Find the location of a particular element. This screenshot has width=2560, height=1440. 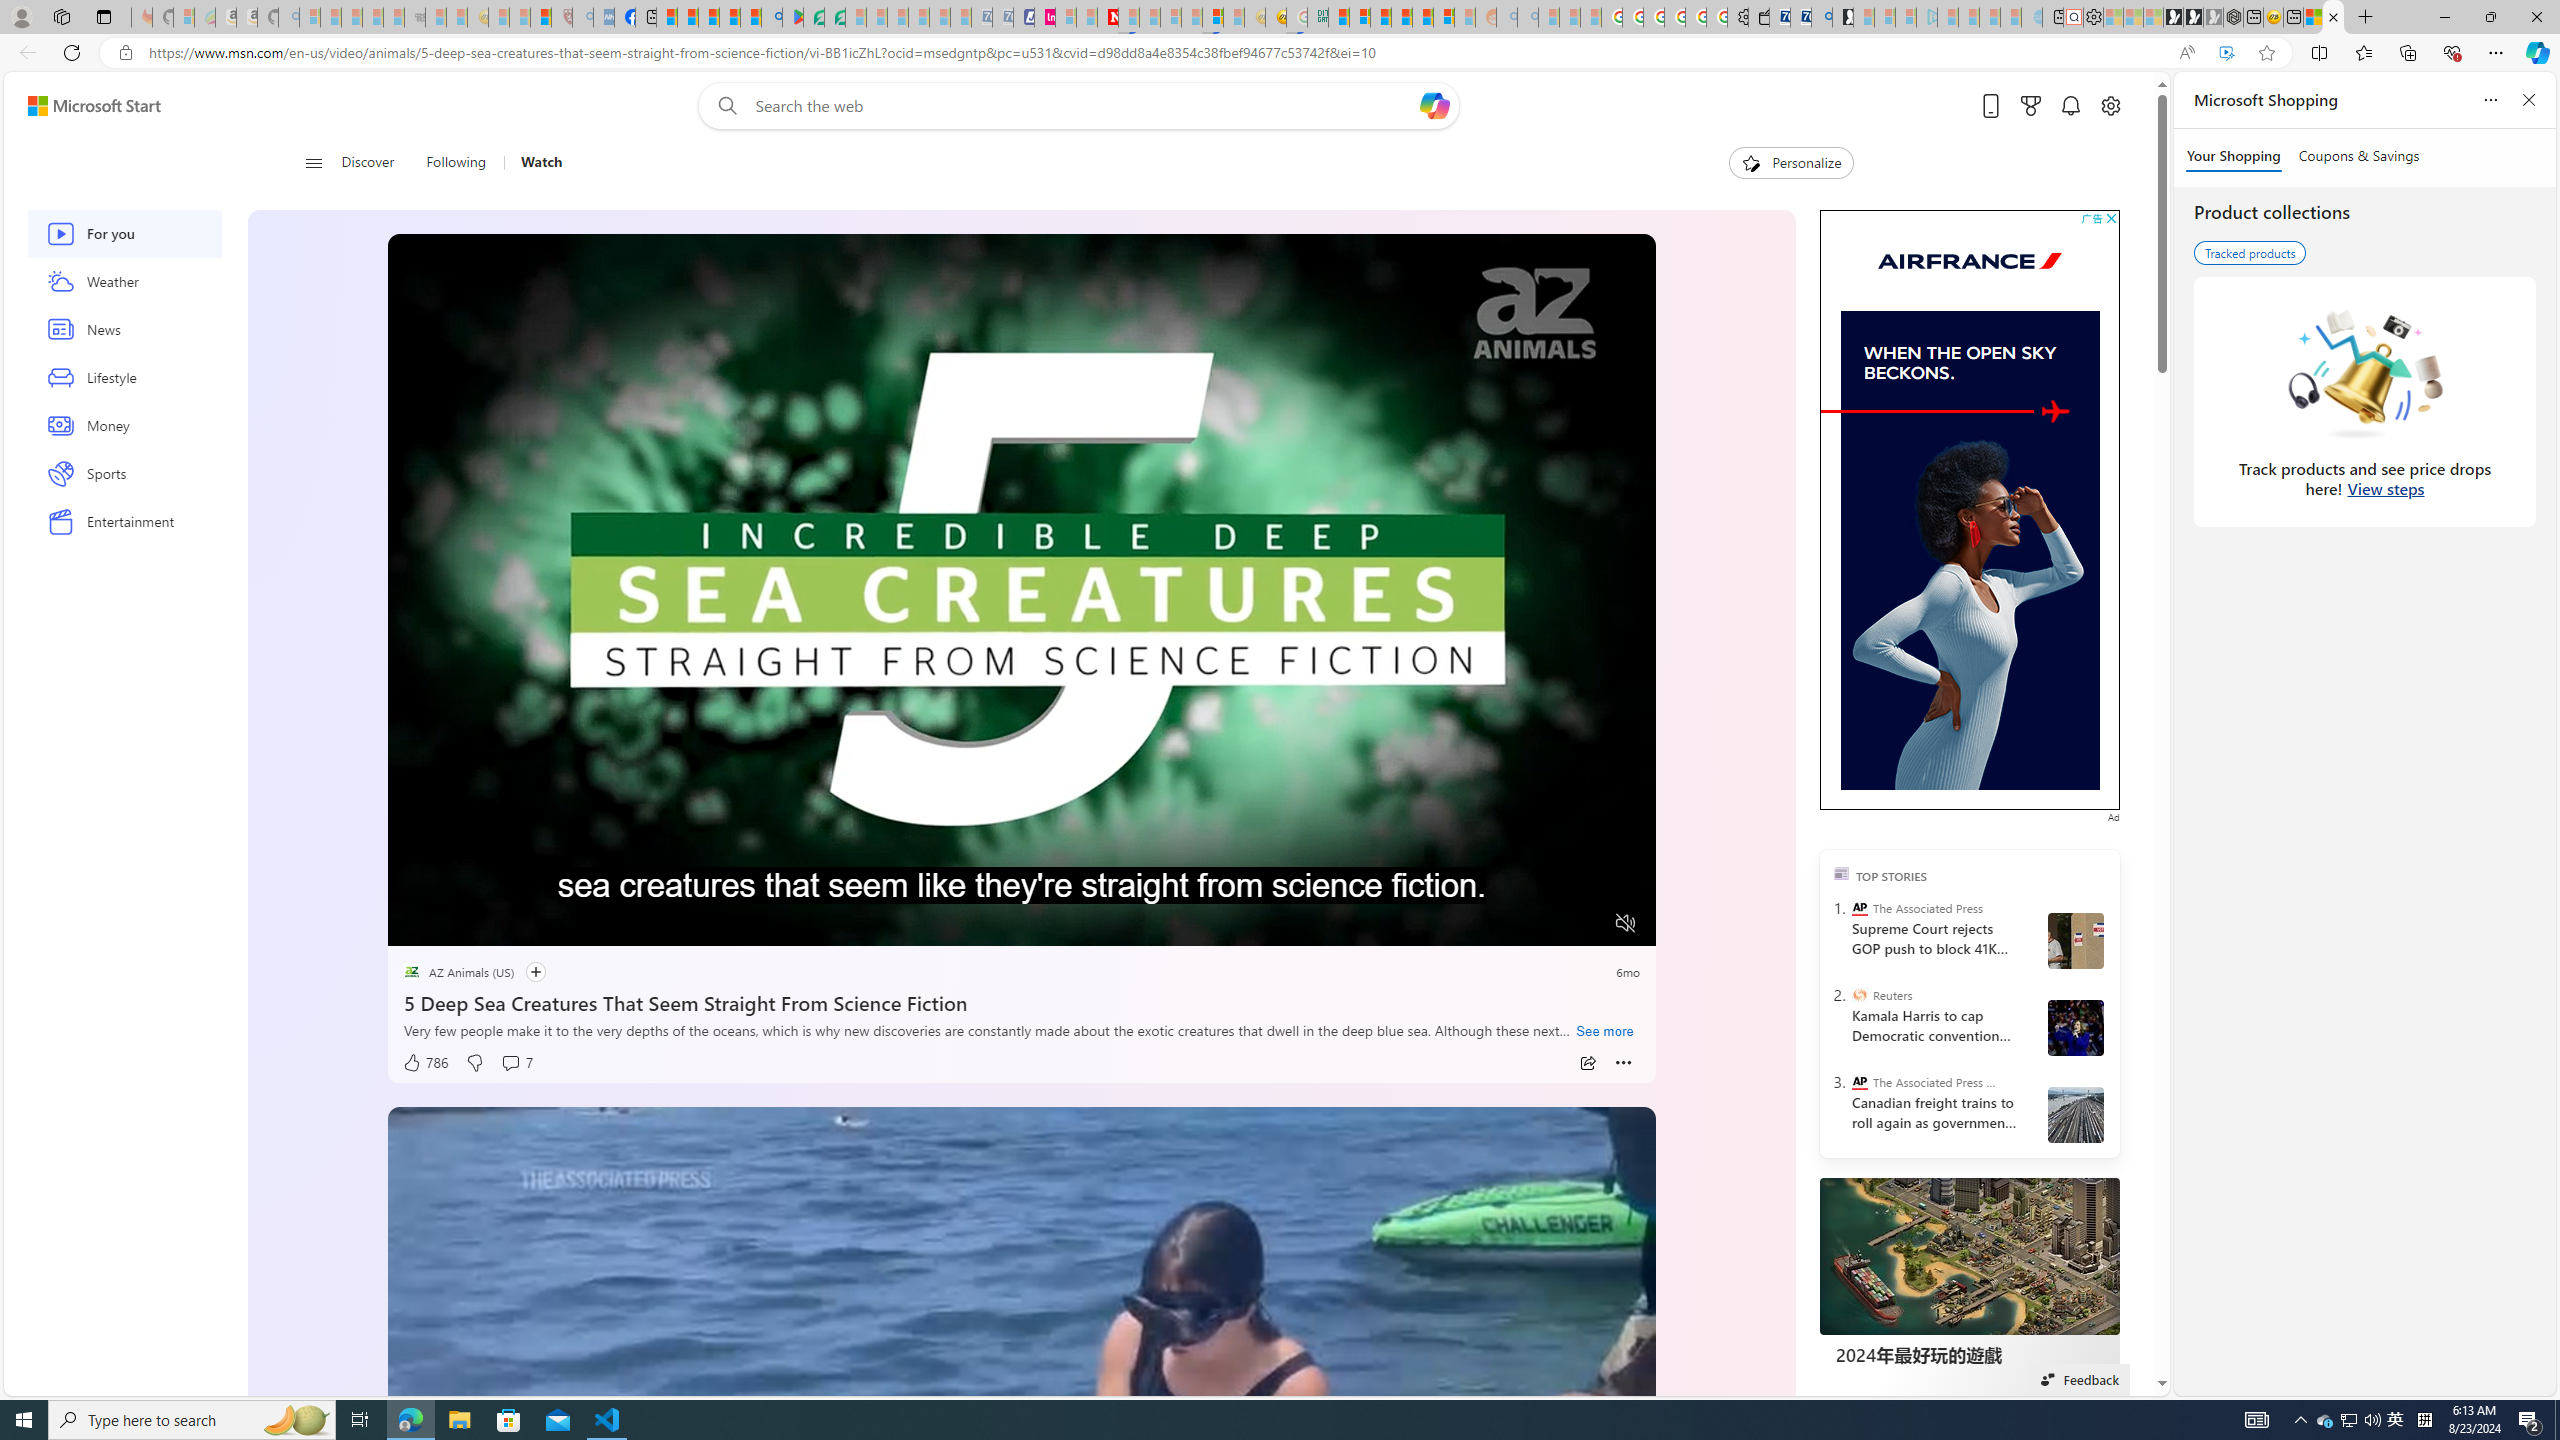

Utah sues federal government - Search - Sleeping is located at coordinates (1526, 17).